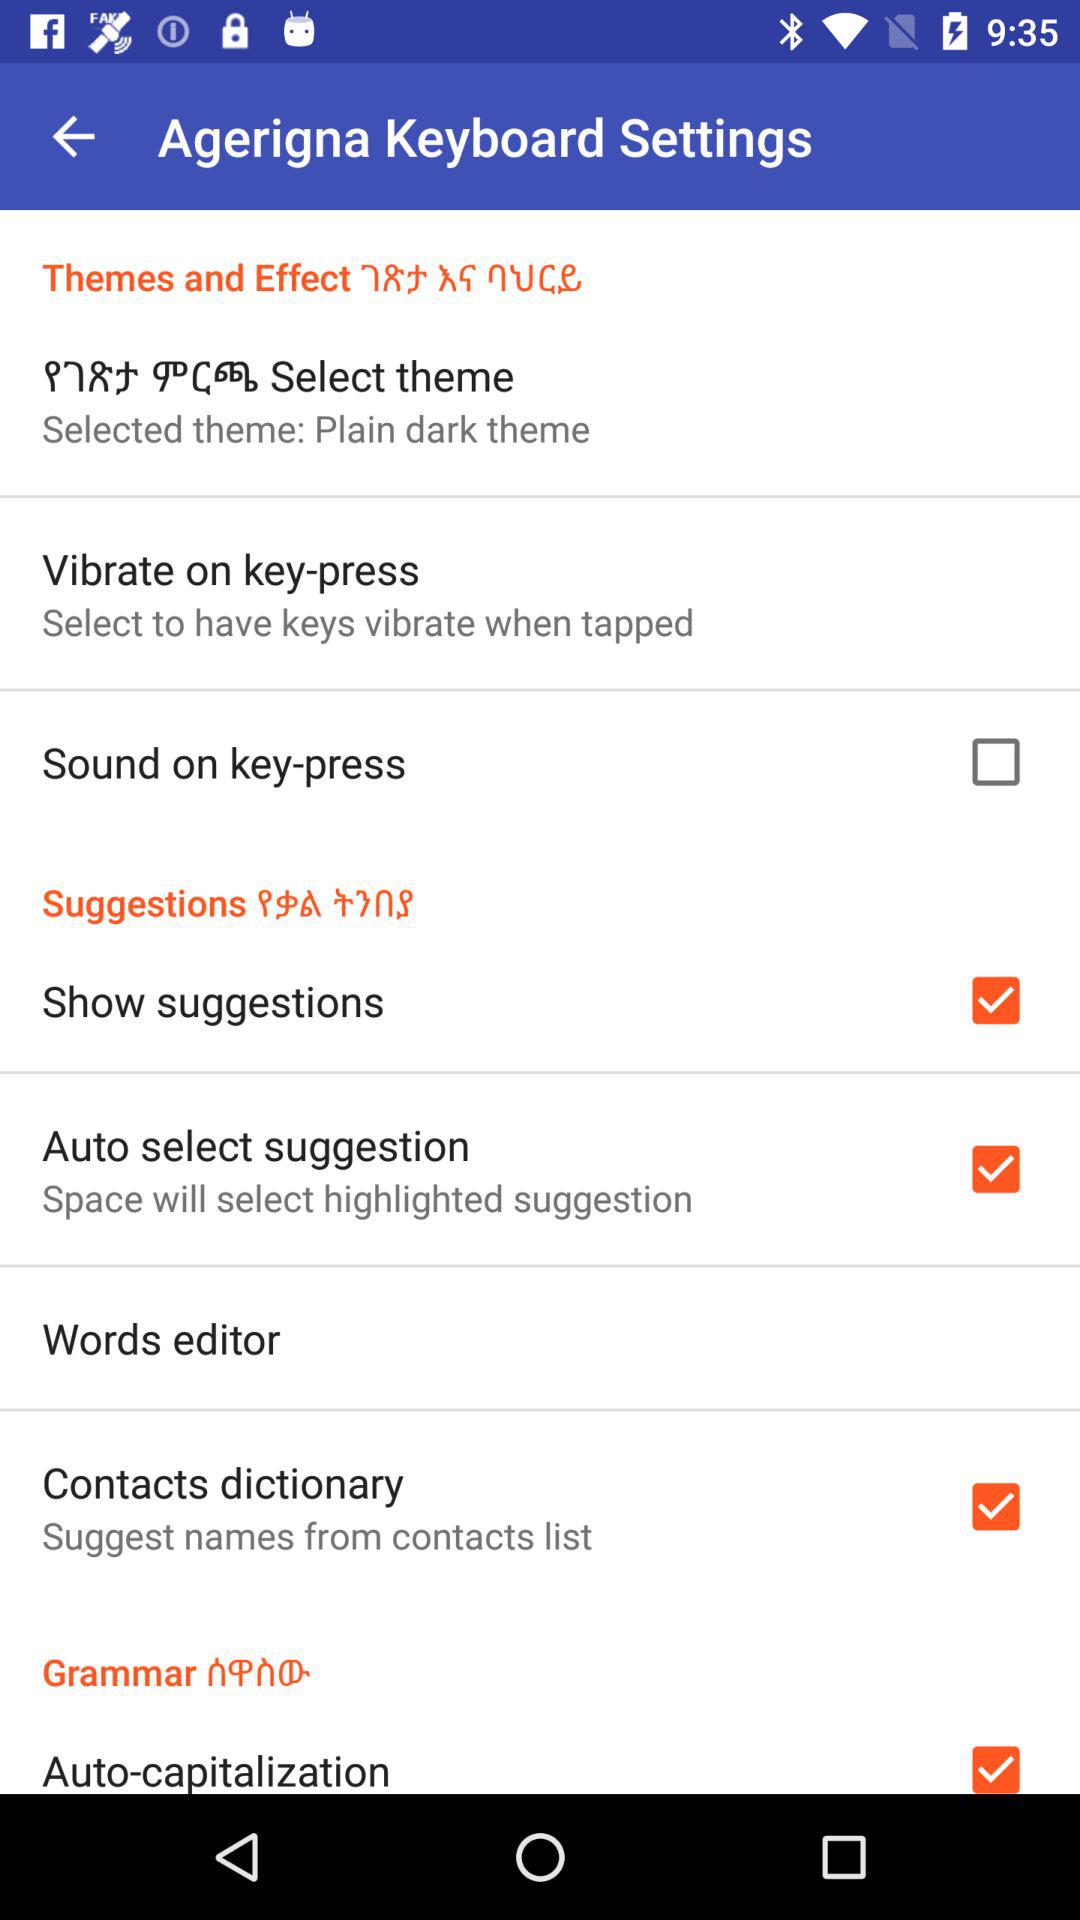 Image resolution: width=1080 pixels, height=1920 pixels. Describe the element at coordinates (216, 1767) in the screenshot. I see `click auto-capitalization` at that location.